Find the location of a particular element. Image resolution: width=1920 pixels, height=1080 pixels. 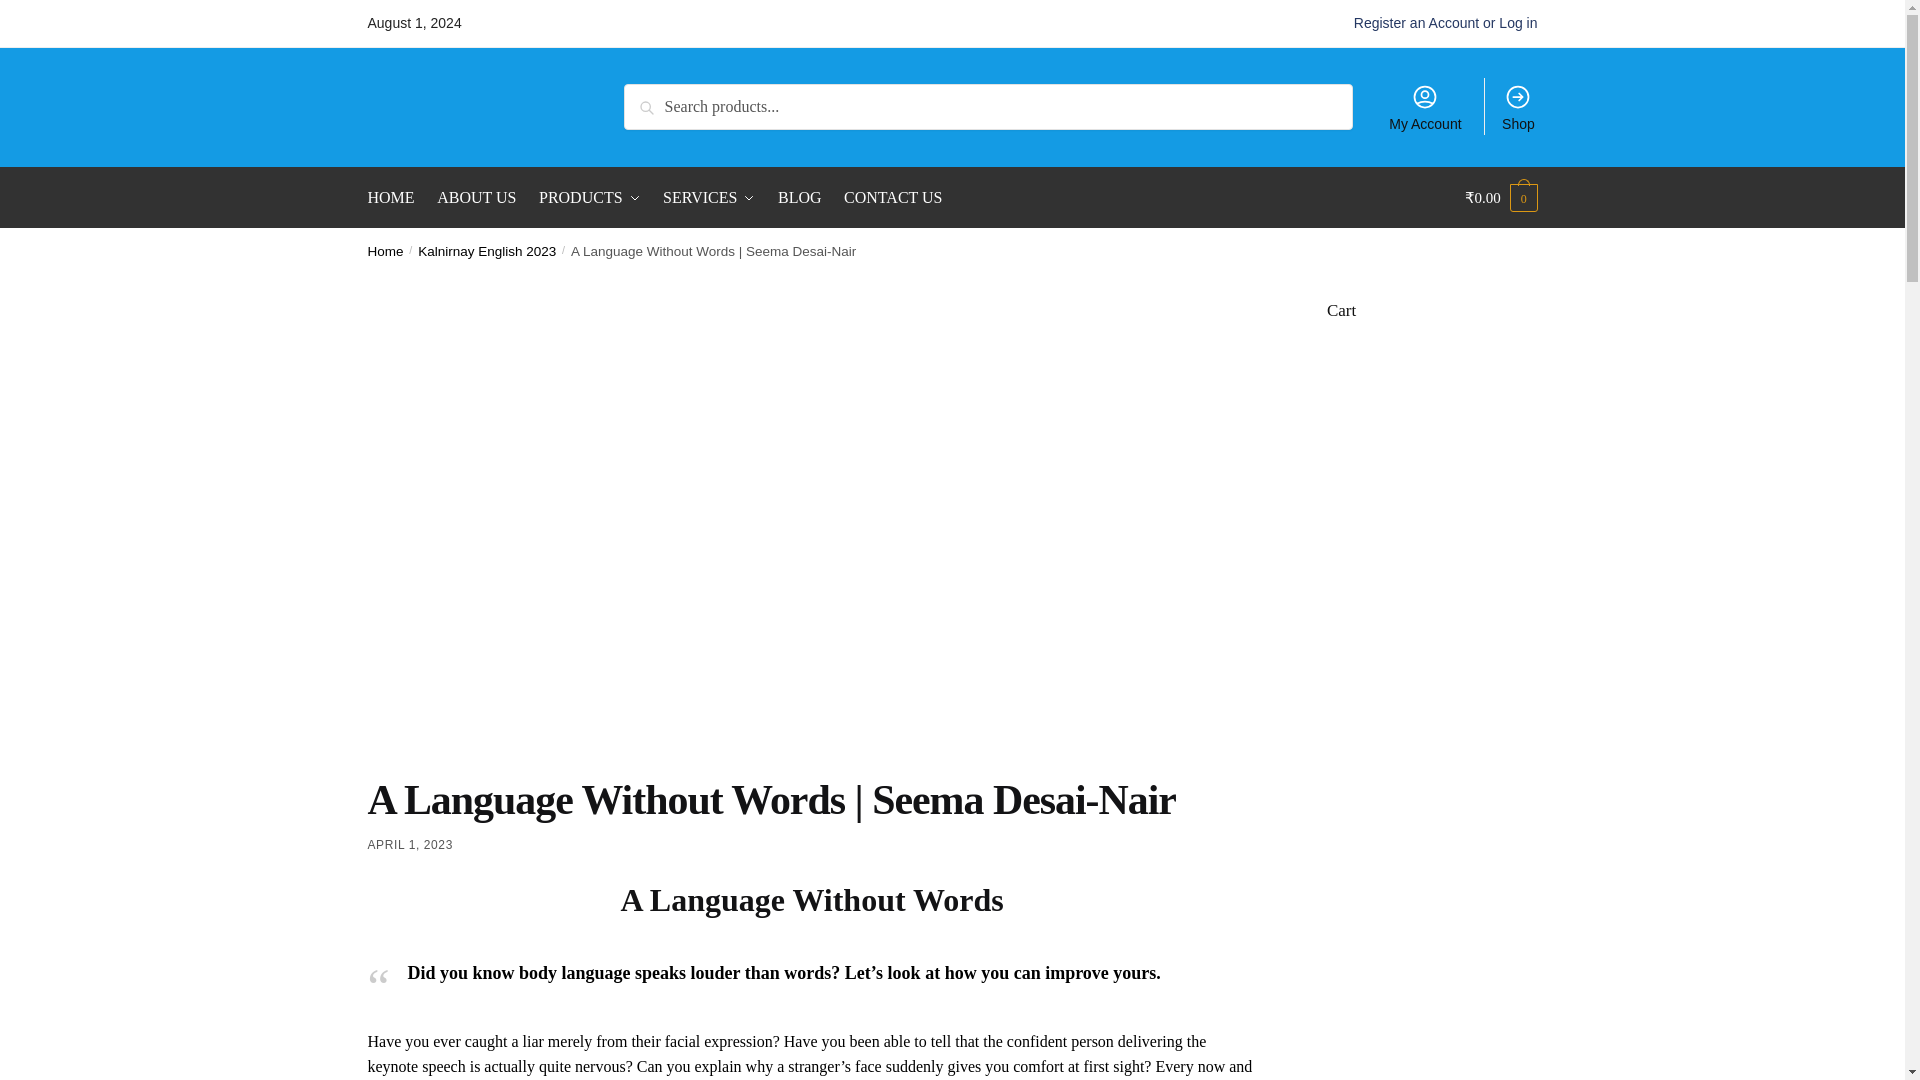

View your shopping cart is located at coordinates (1500, 198).